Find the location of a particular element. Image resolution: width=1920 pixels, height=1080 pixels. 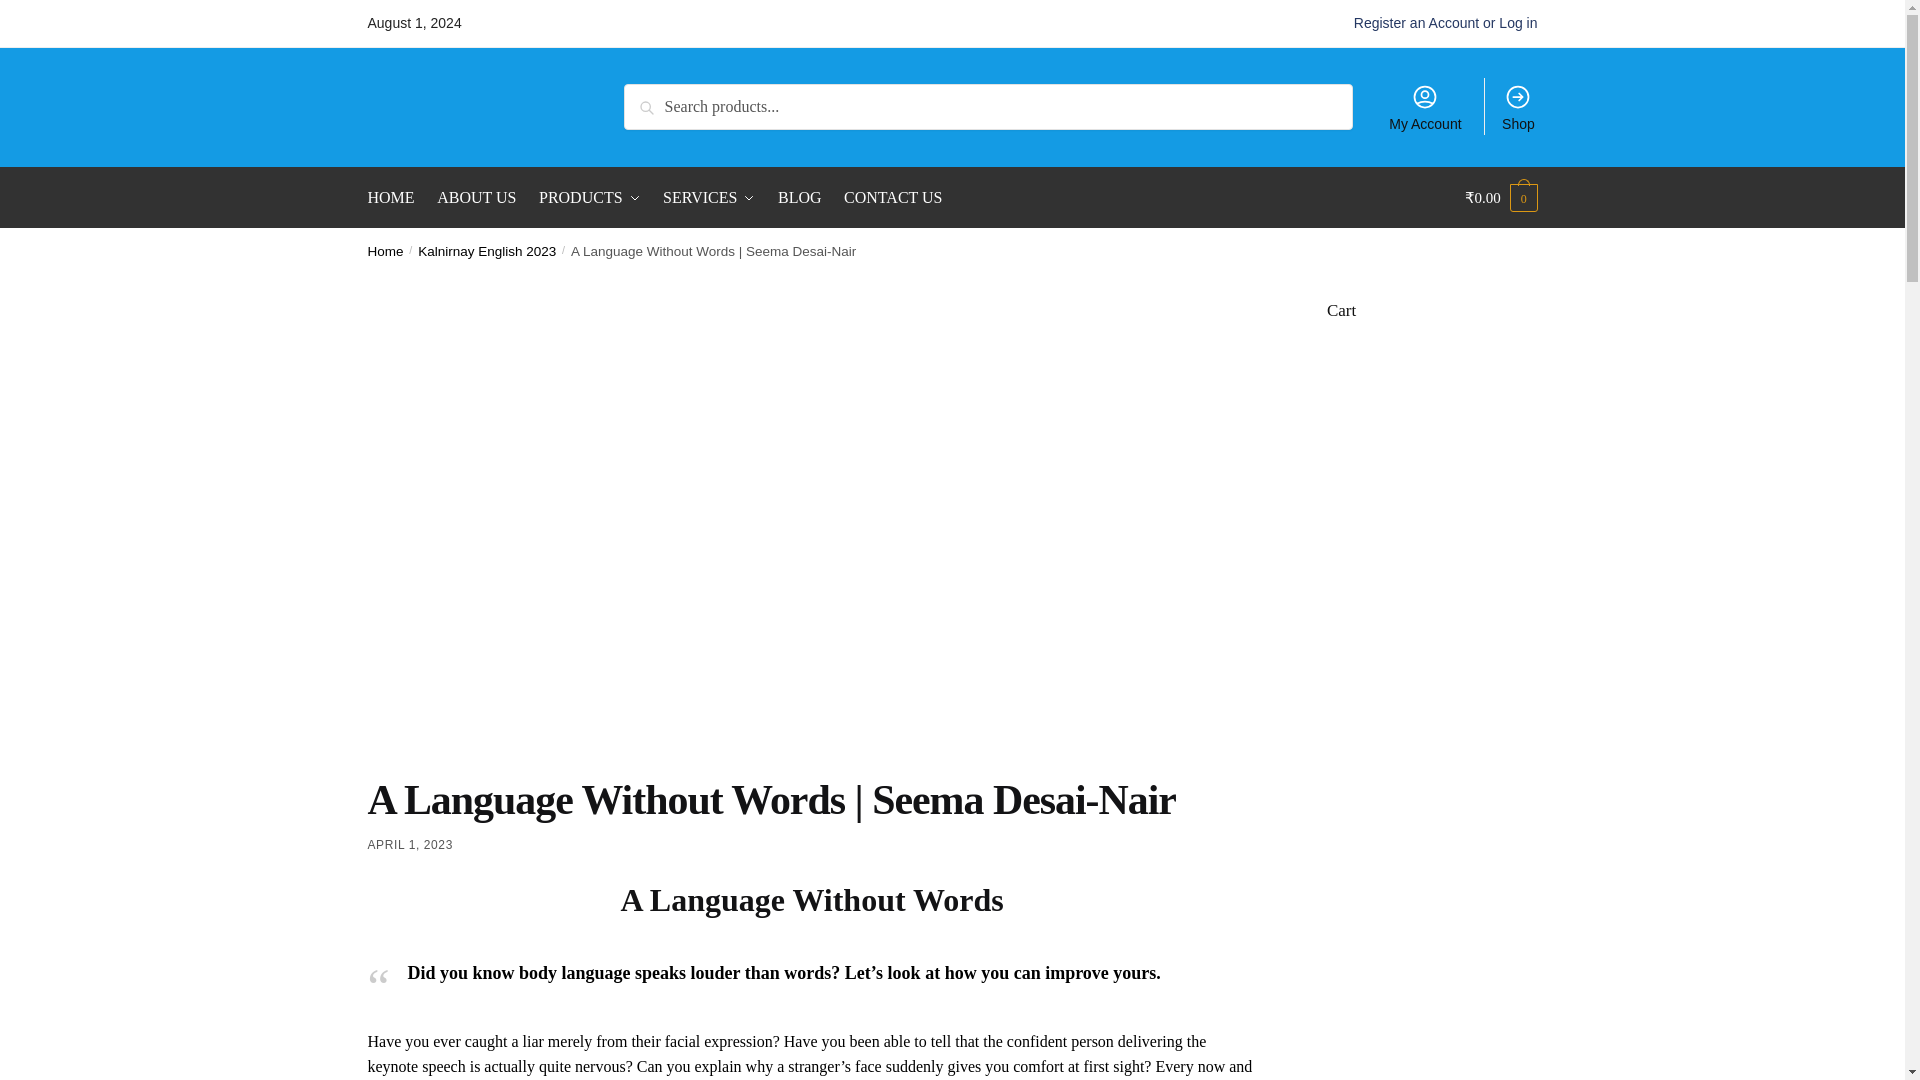

View your shopping cart is located at coordinates (1500, 198).